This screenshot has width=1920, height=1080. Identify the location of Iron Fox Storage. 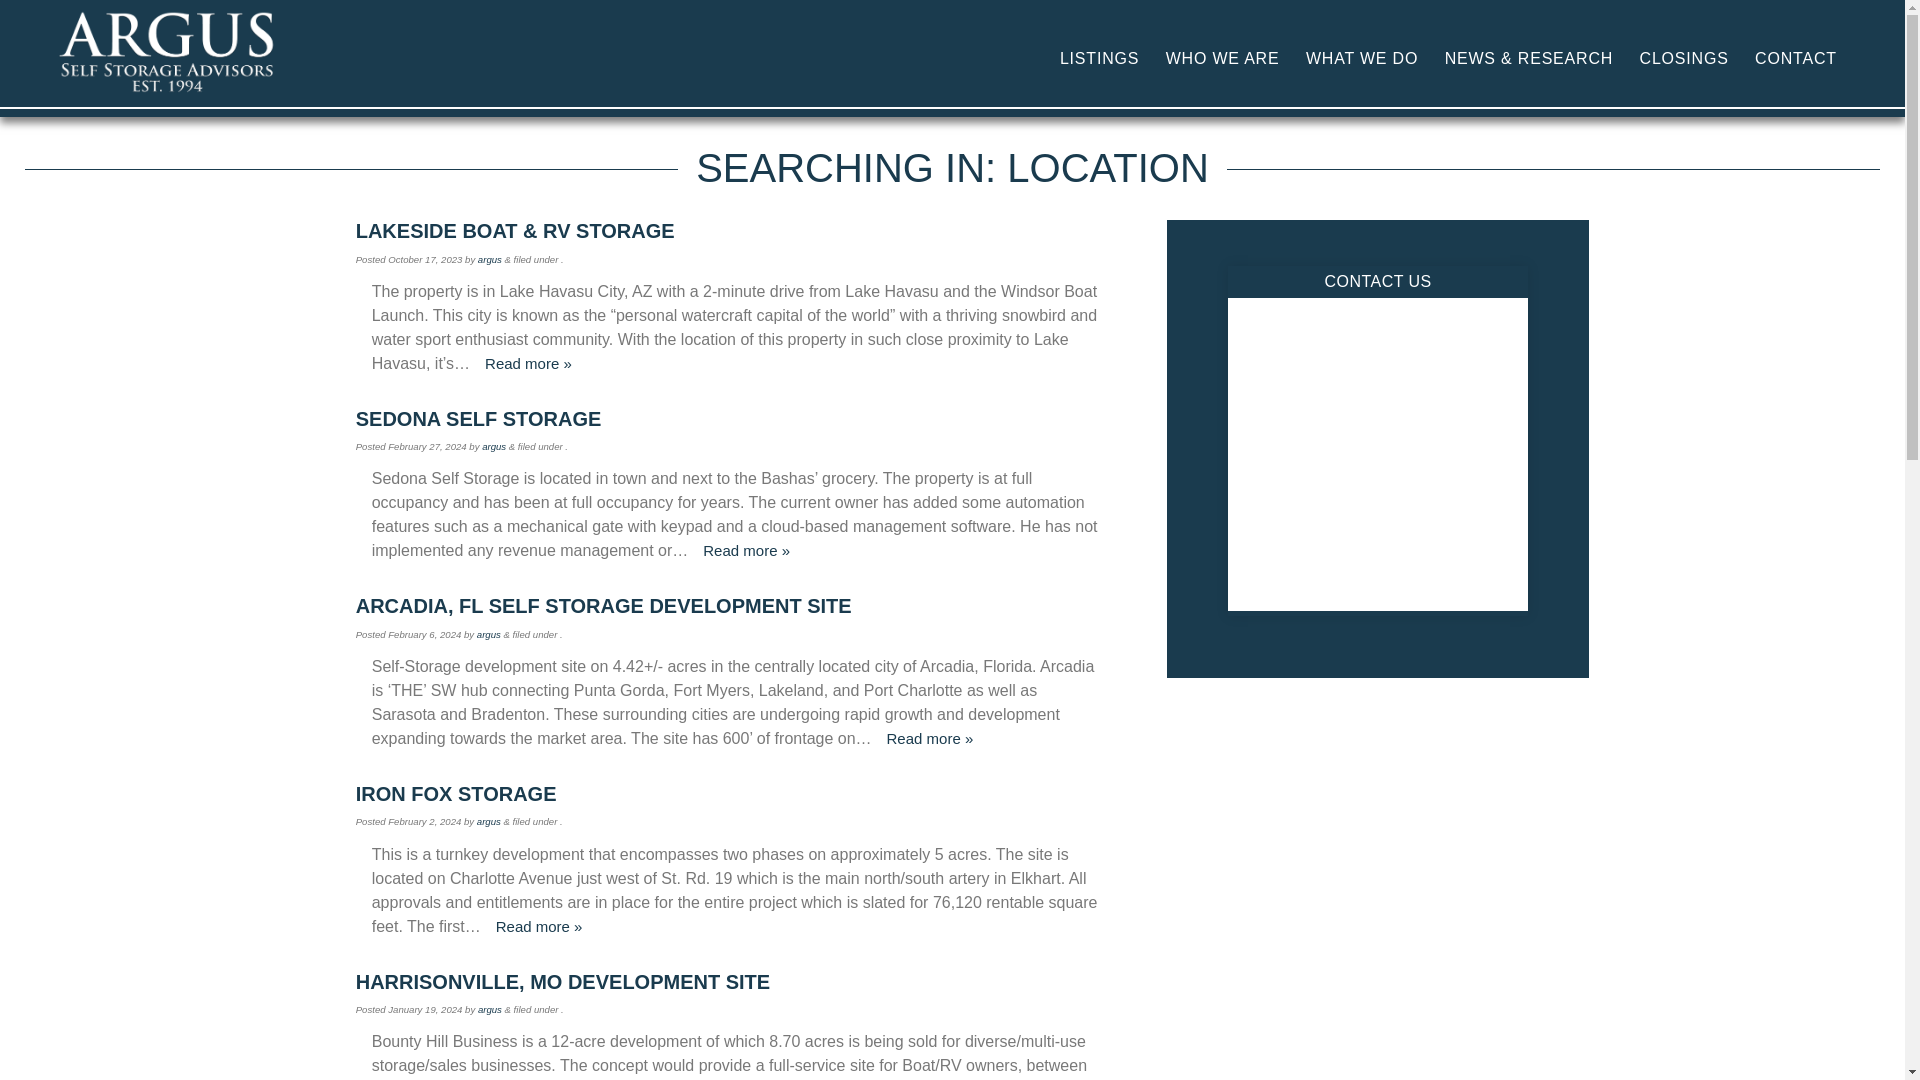
(738, 794).